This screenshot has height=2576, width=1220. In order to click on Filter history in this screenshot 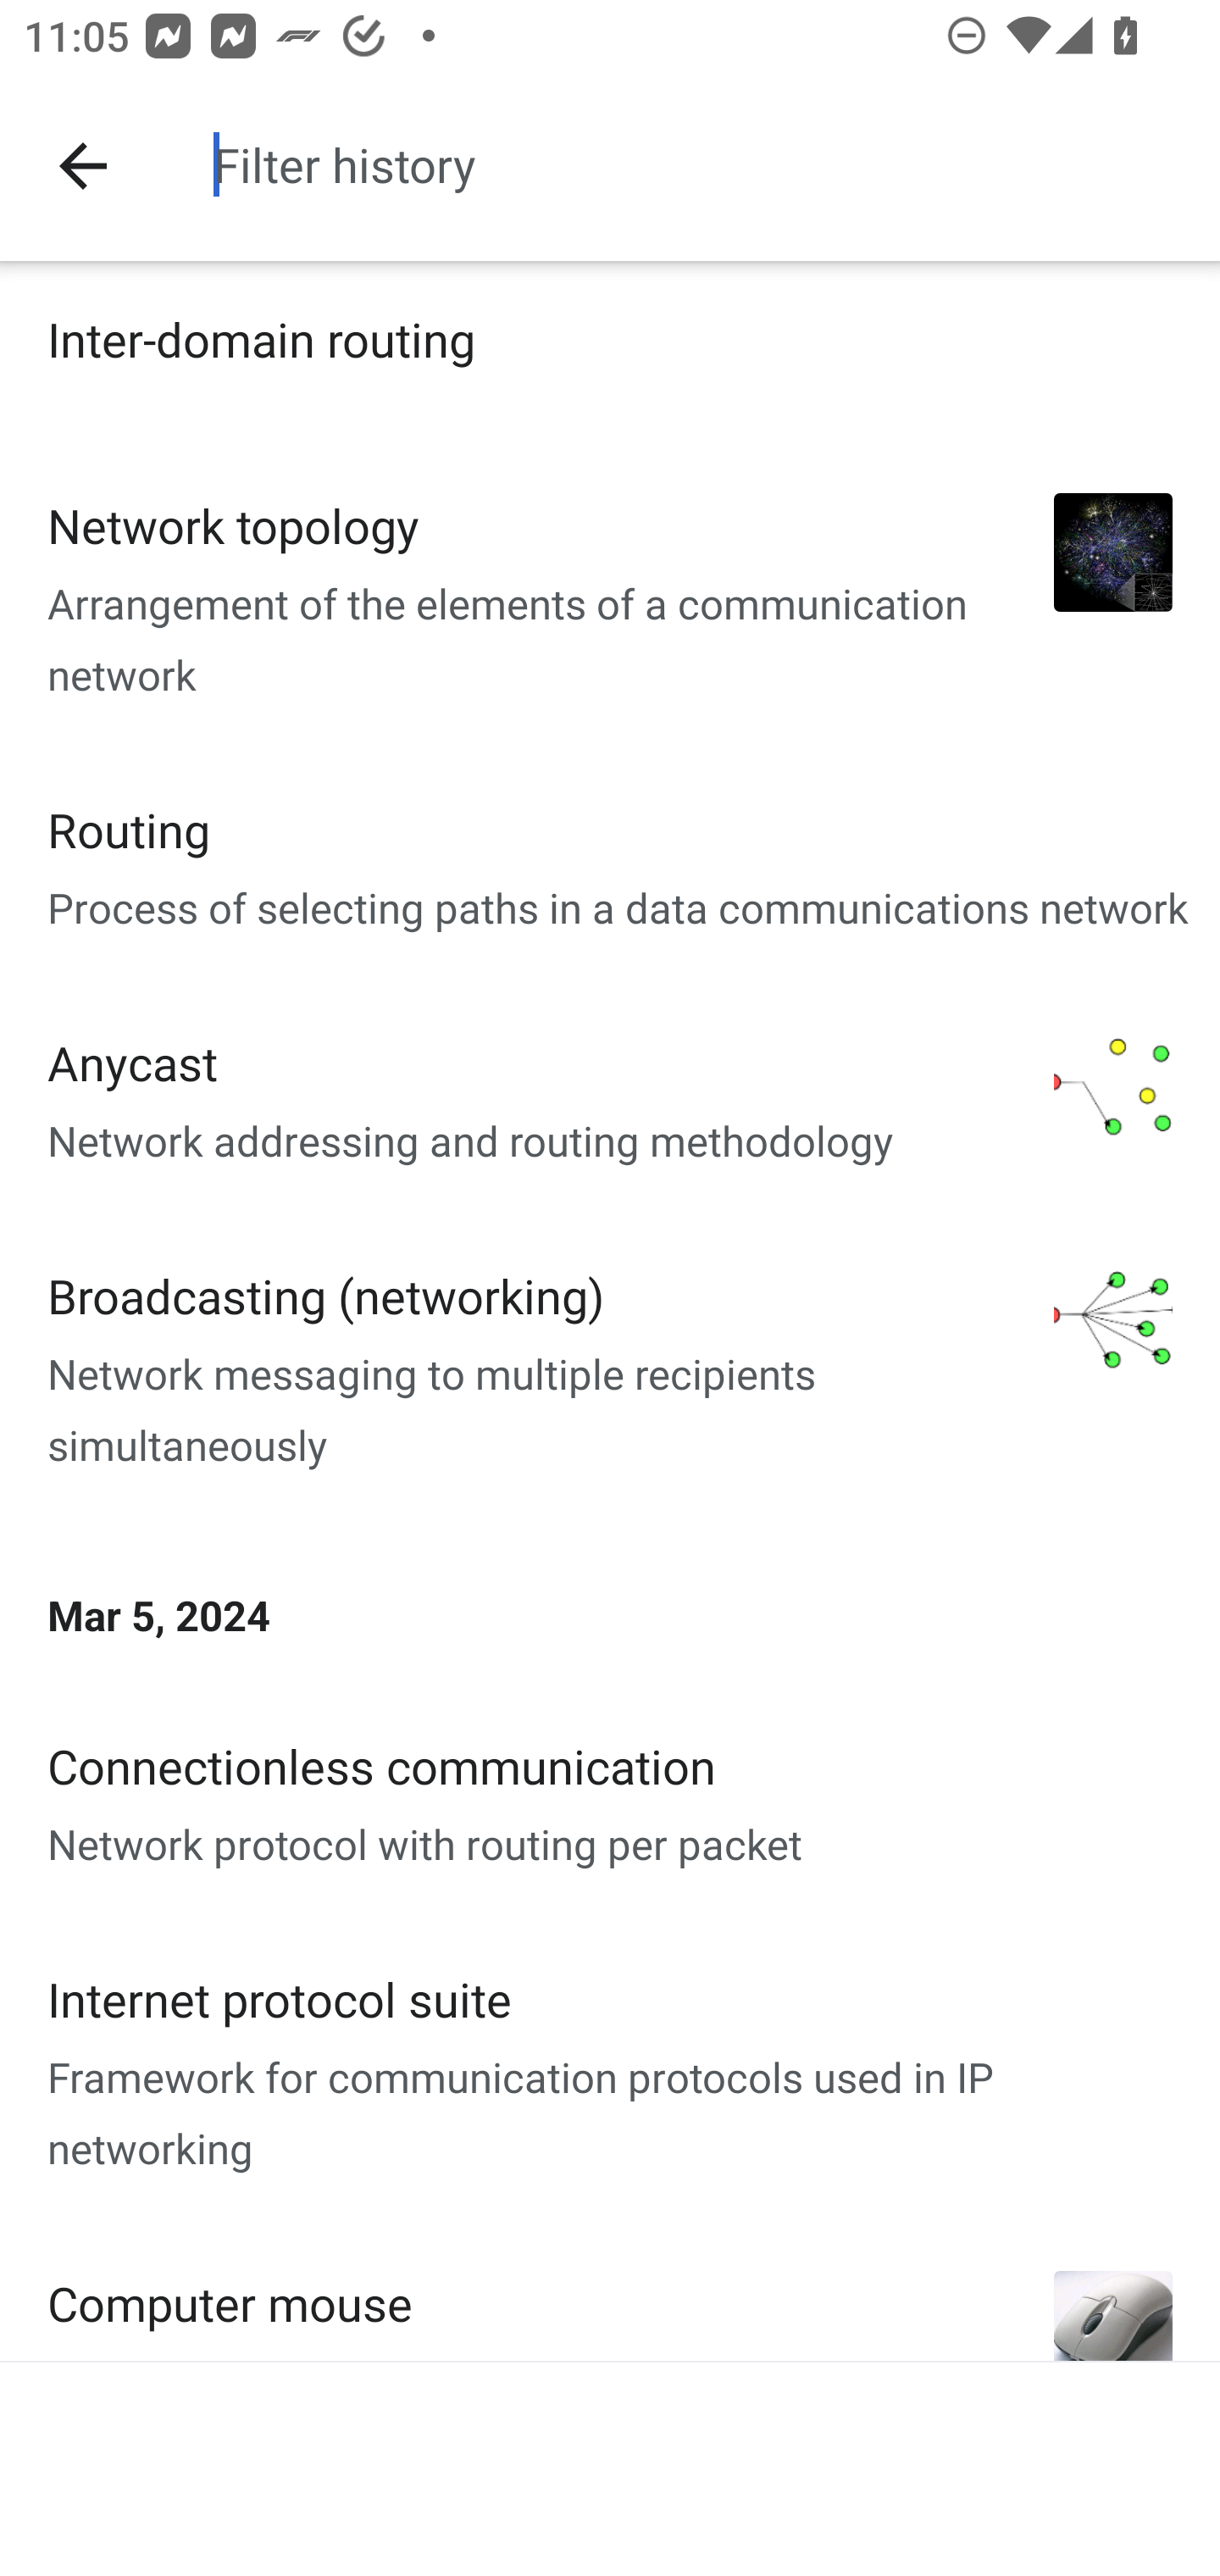, I will do `click(705, 164)`.